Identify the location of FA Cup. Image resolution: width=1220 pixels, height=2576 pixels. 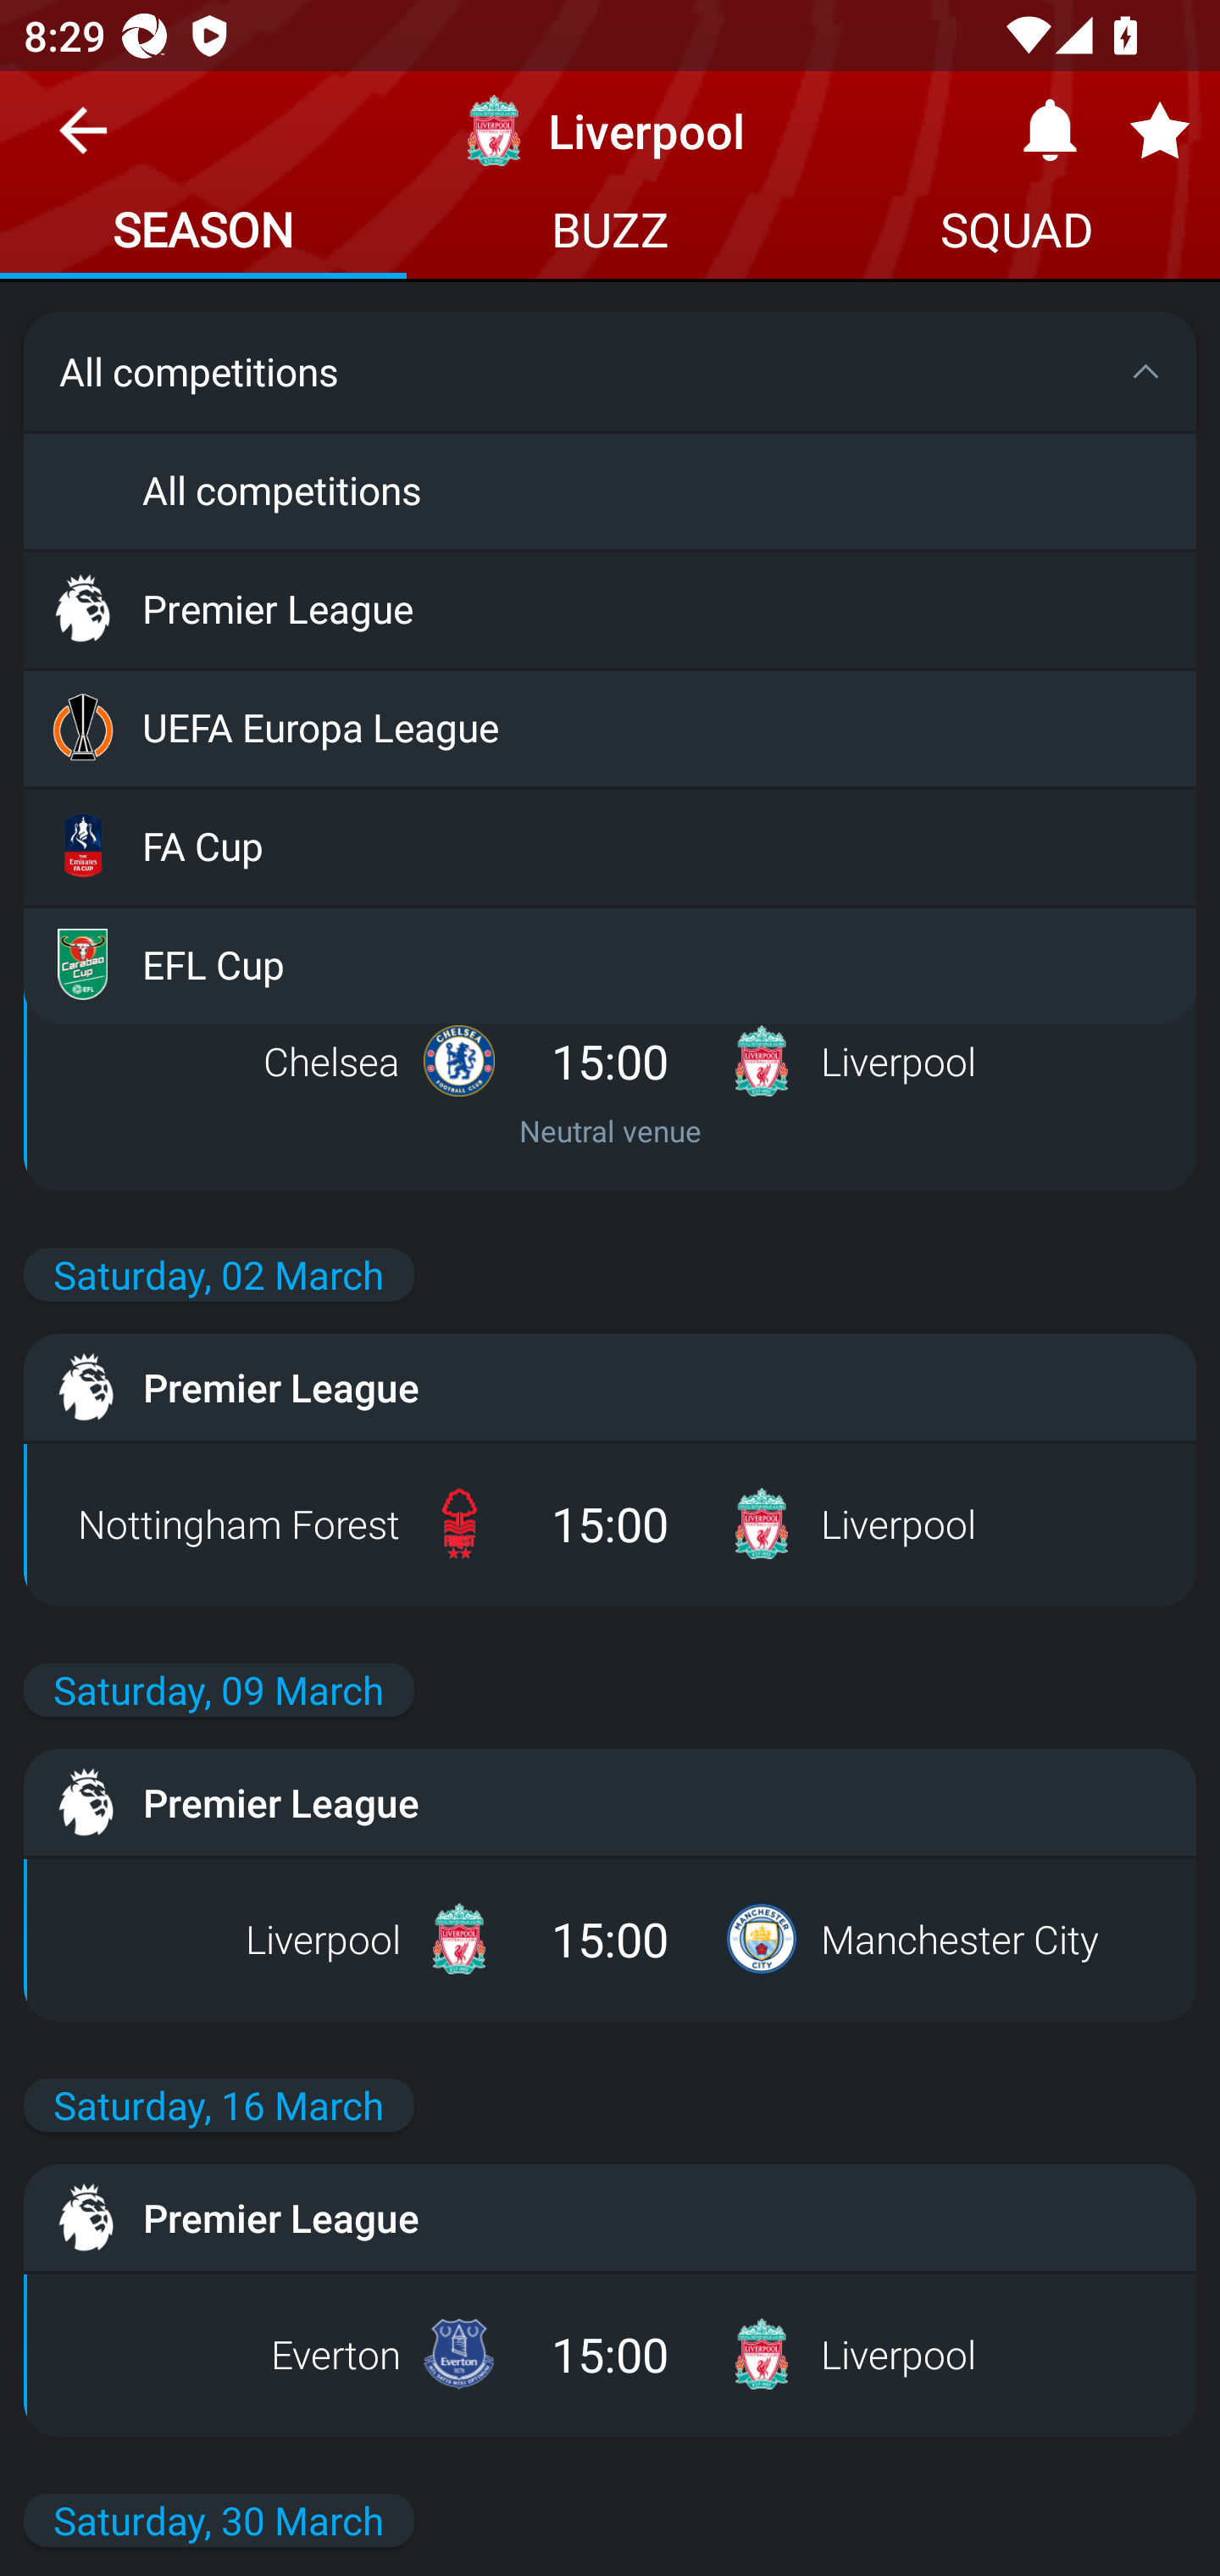
(610, 845).